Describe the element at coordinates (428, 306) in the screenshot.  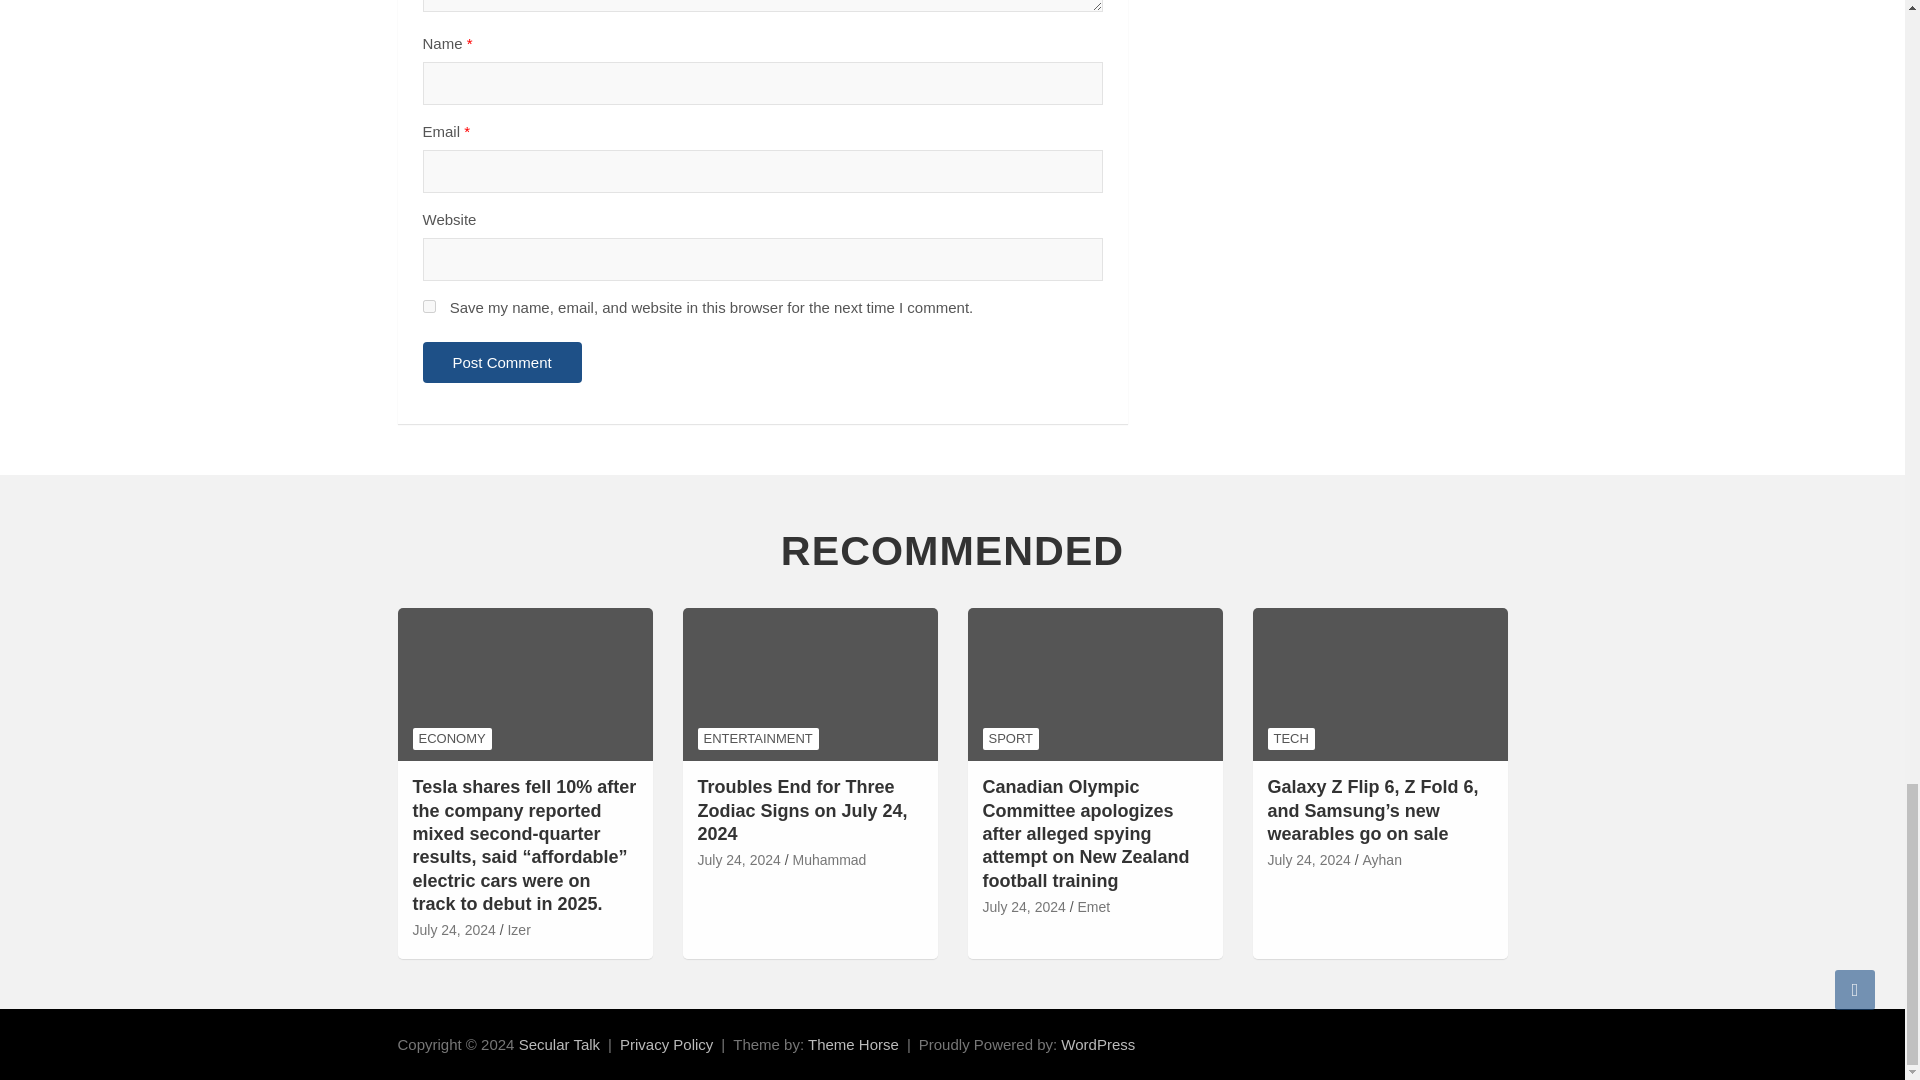
I see `yes` at that location.